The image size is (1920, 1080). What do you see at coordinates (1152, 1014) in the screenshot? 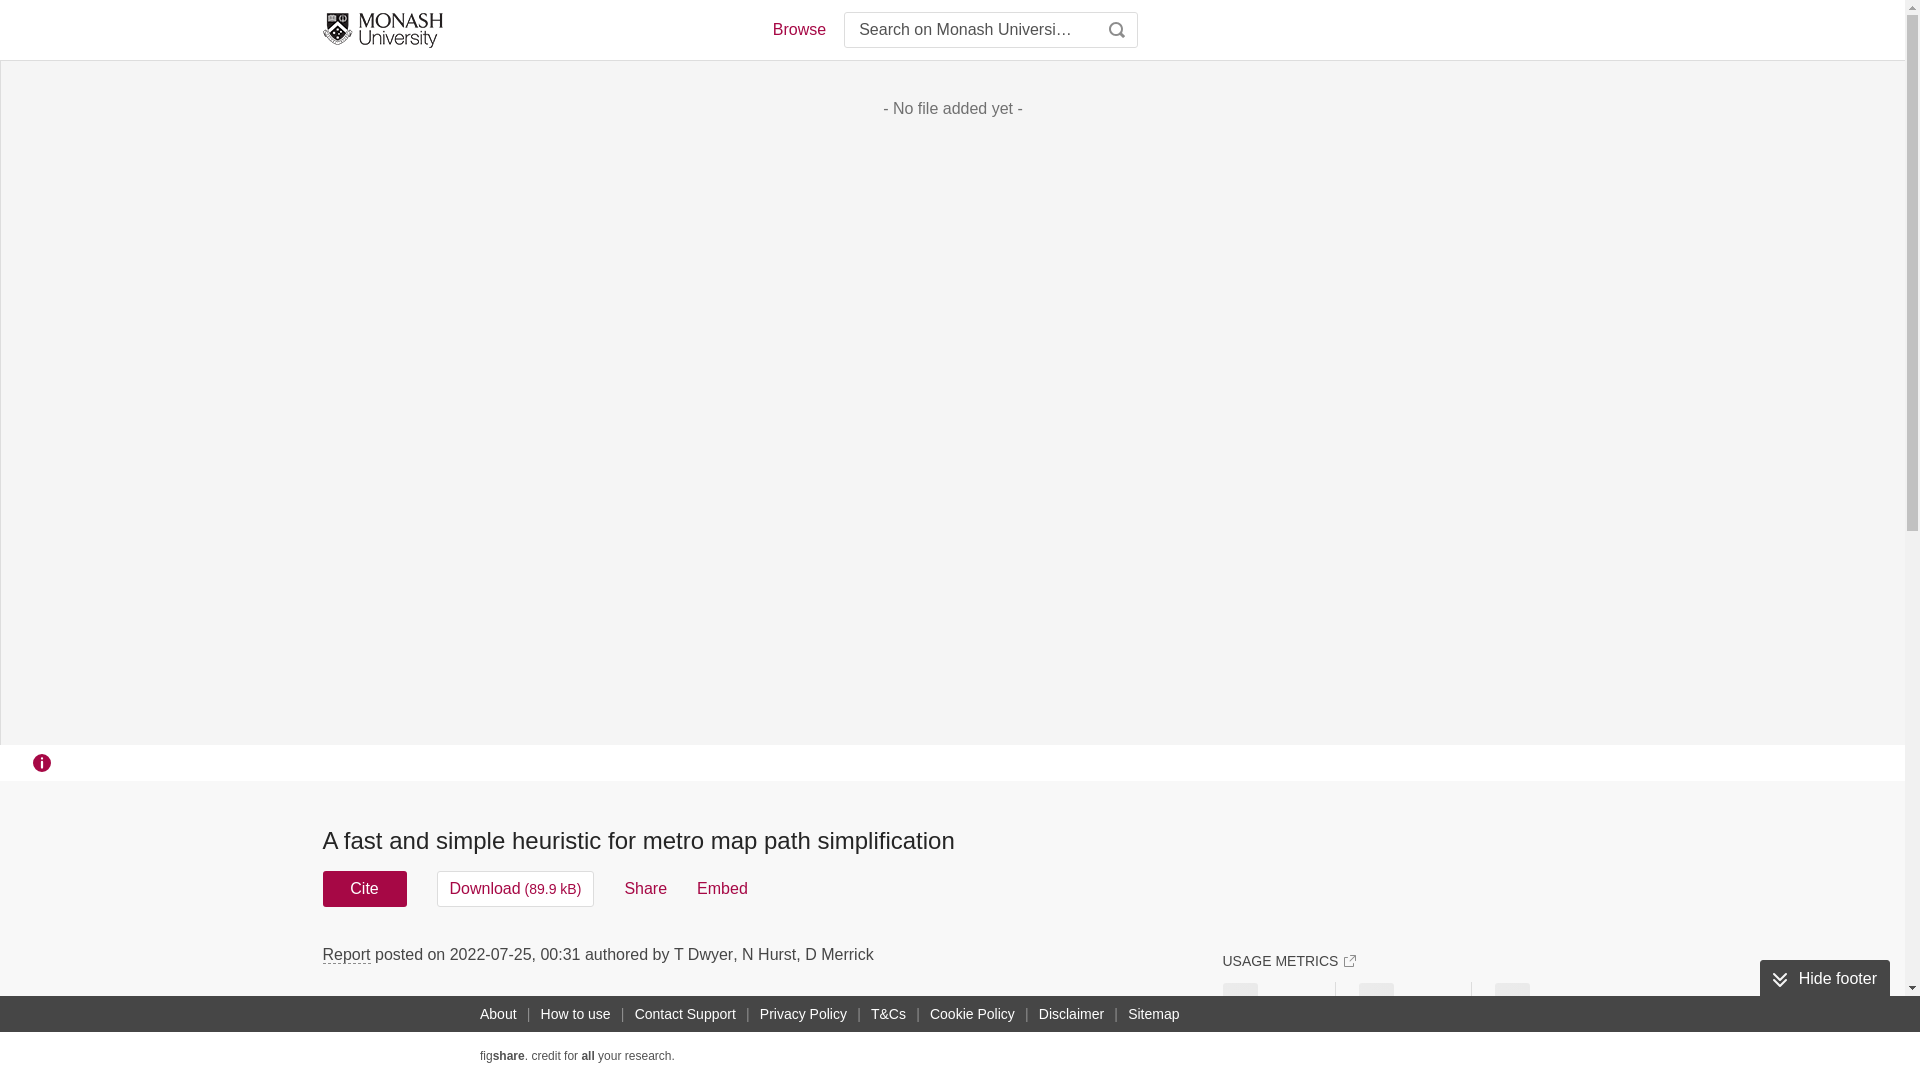
I see `Sitemap` at bounding box center [1152, 1014].